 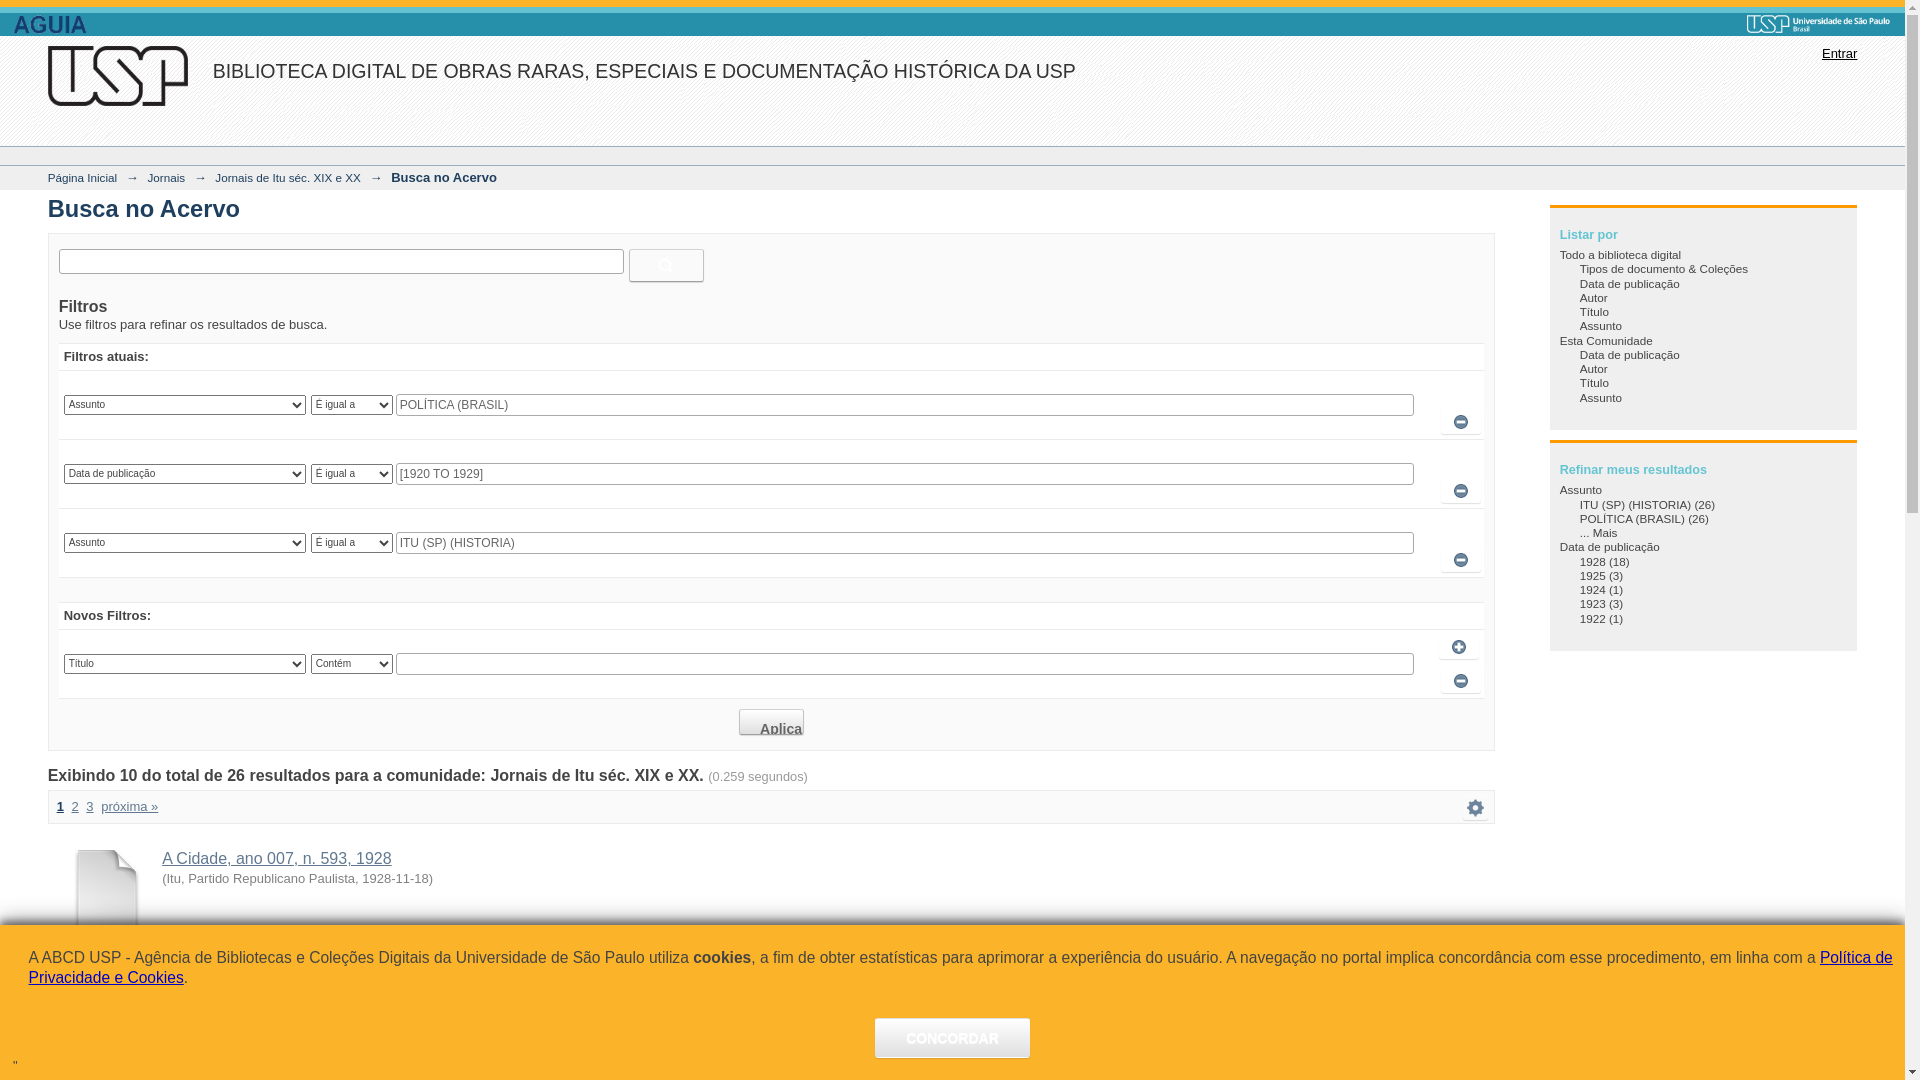 What do you see at coordinates (1840, 54) in the screenshot?
I see `Entrar` at bounding box center [1840, 54].